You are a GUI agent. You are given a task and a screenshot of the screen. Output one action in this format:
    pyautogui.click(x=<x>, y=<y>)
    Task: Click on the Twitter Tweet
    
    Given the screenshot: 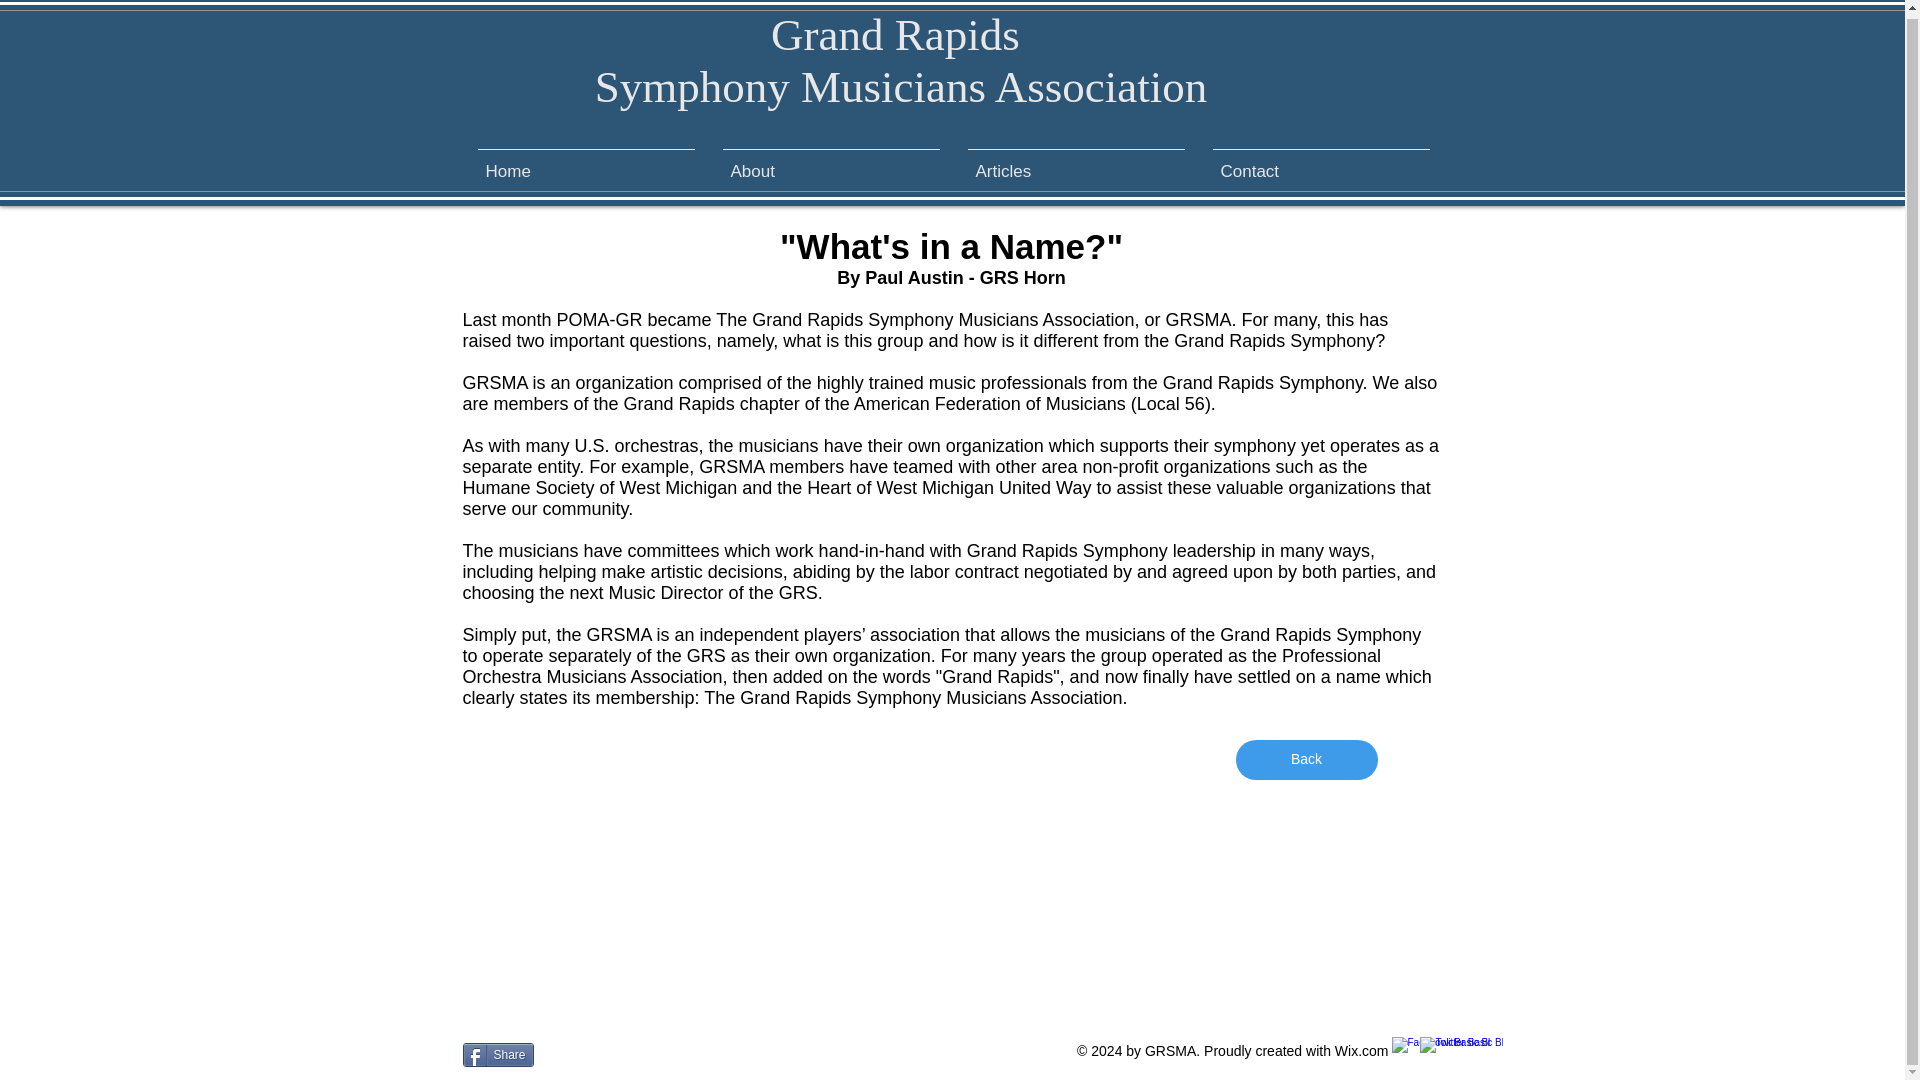 What is the action you would take?
    pyautogui.click(x=578, y=1058)
    